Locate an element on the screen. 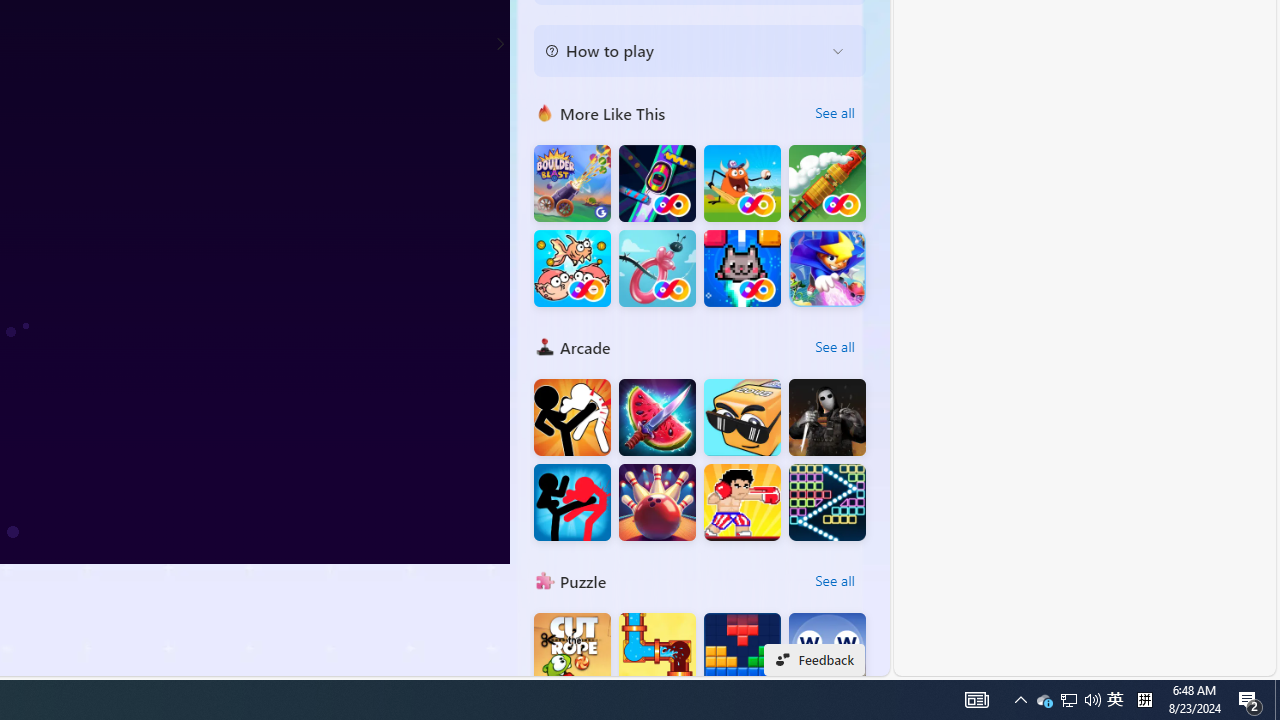 The image size is (1280, 720). Kitten Force FRVR is located at coordinates (742, 268).